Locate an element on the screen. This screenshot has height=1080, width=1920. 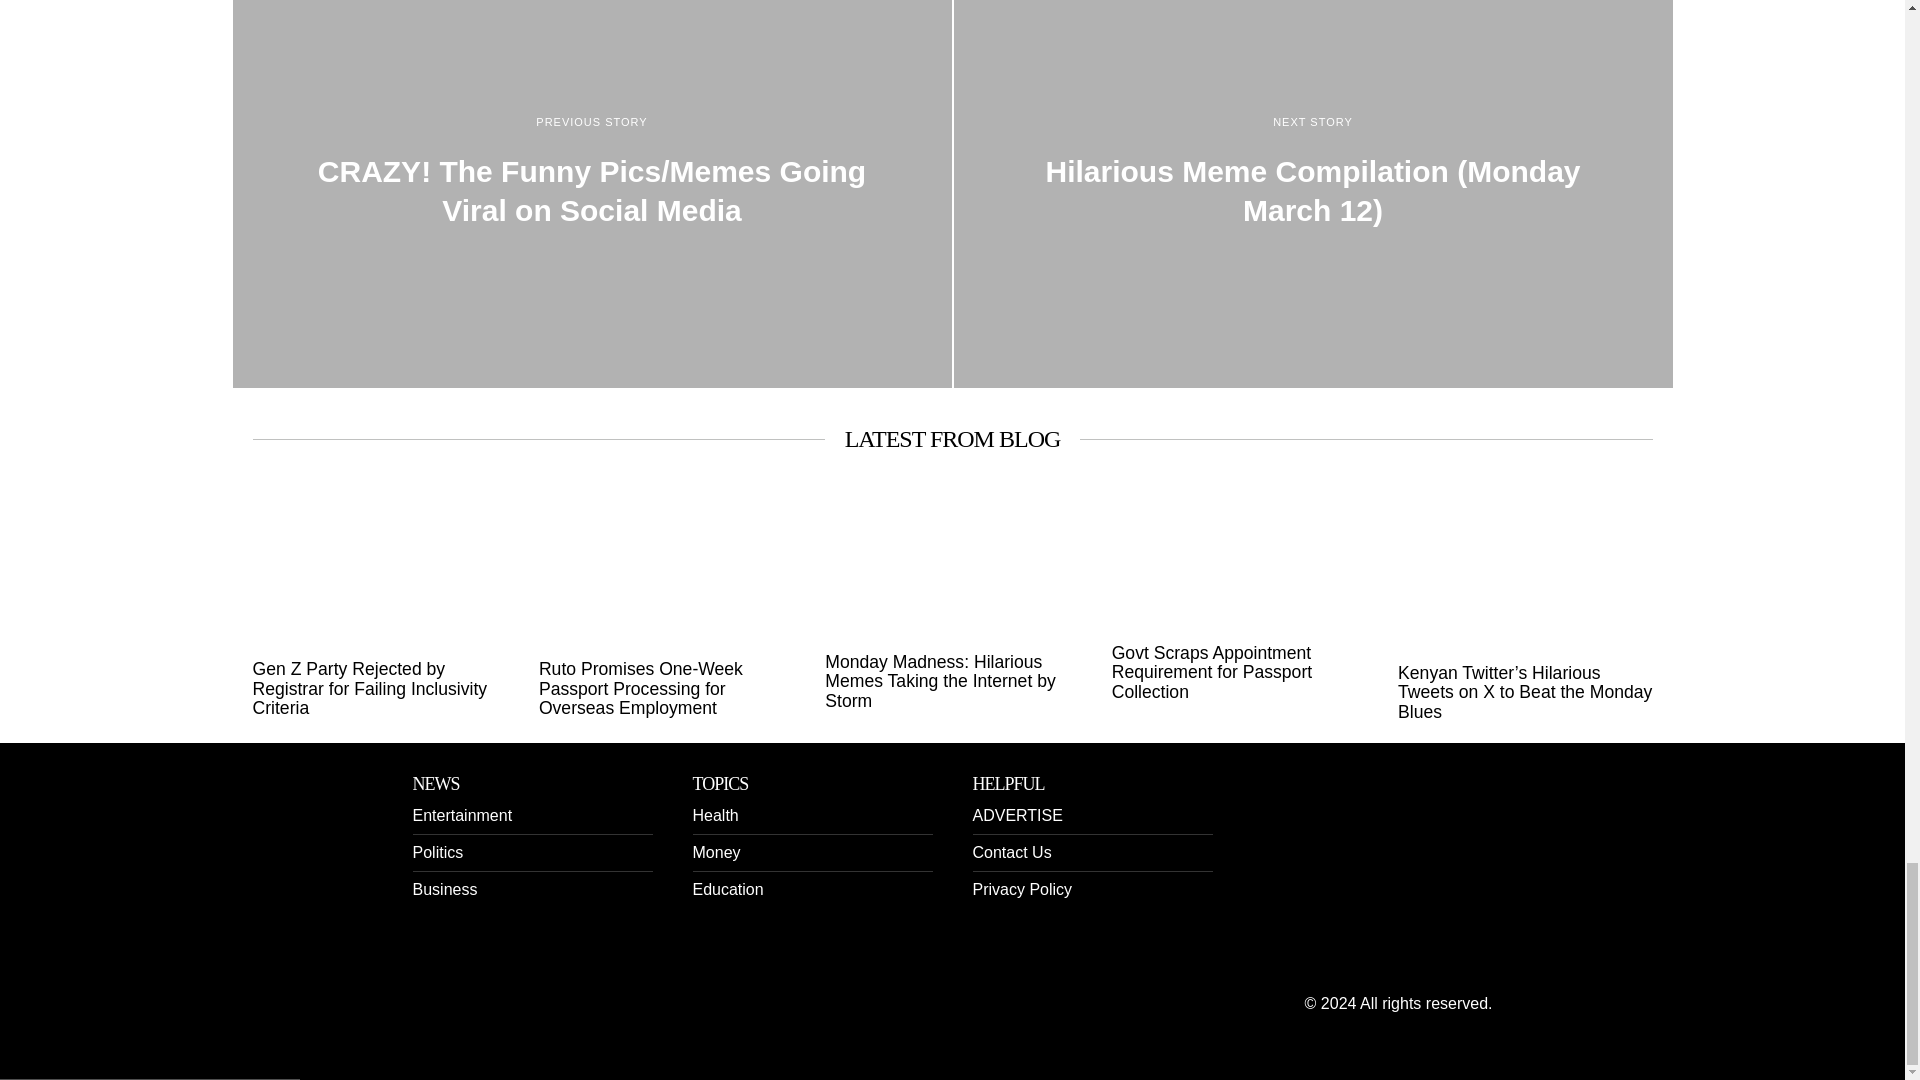
Business is located at coordinates (444, 889).